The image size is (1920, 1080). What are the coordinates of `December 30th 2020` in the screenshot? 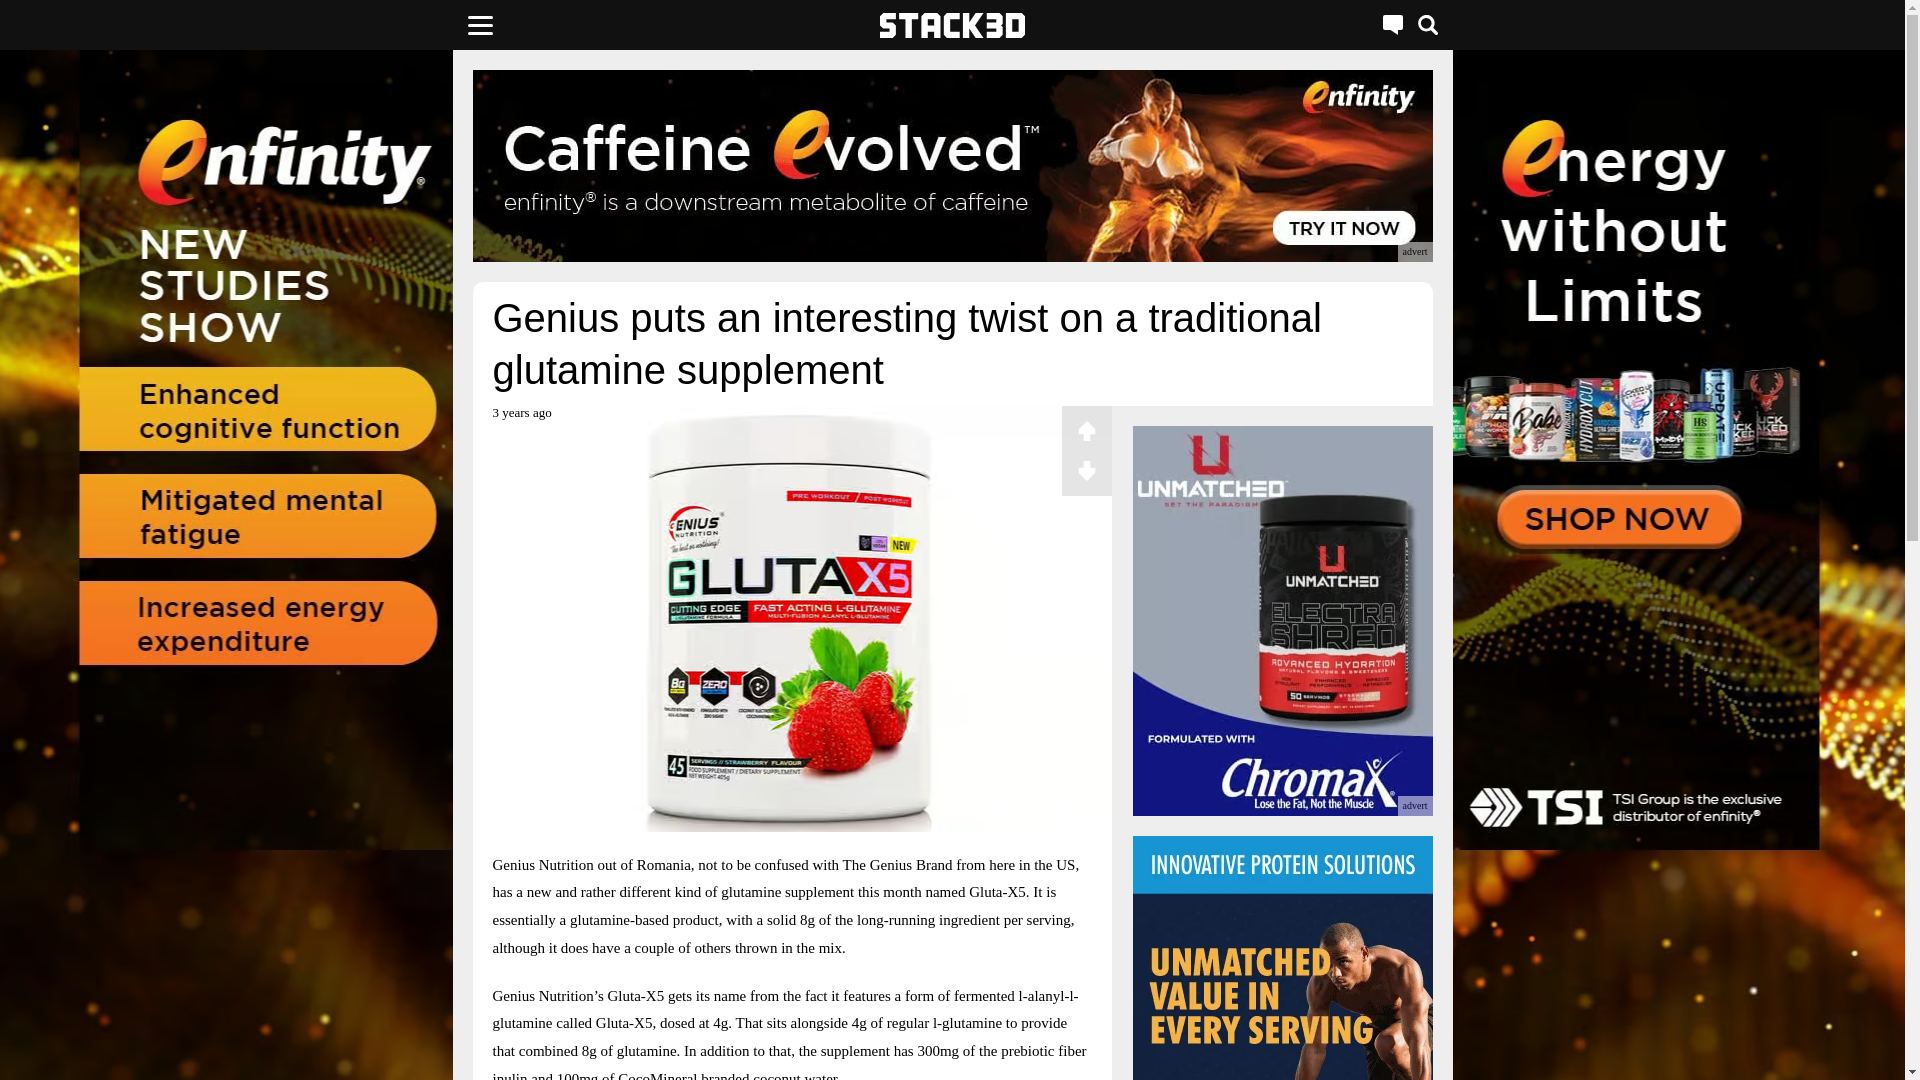 It's located at (521, 420).